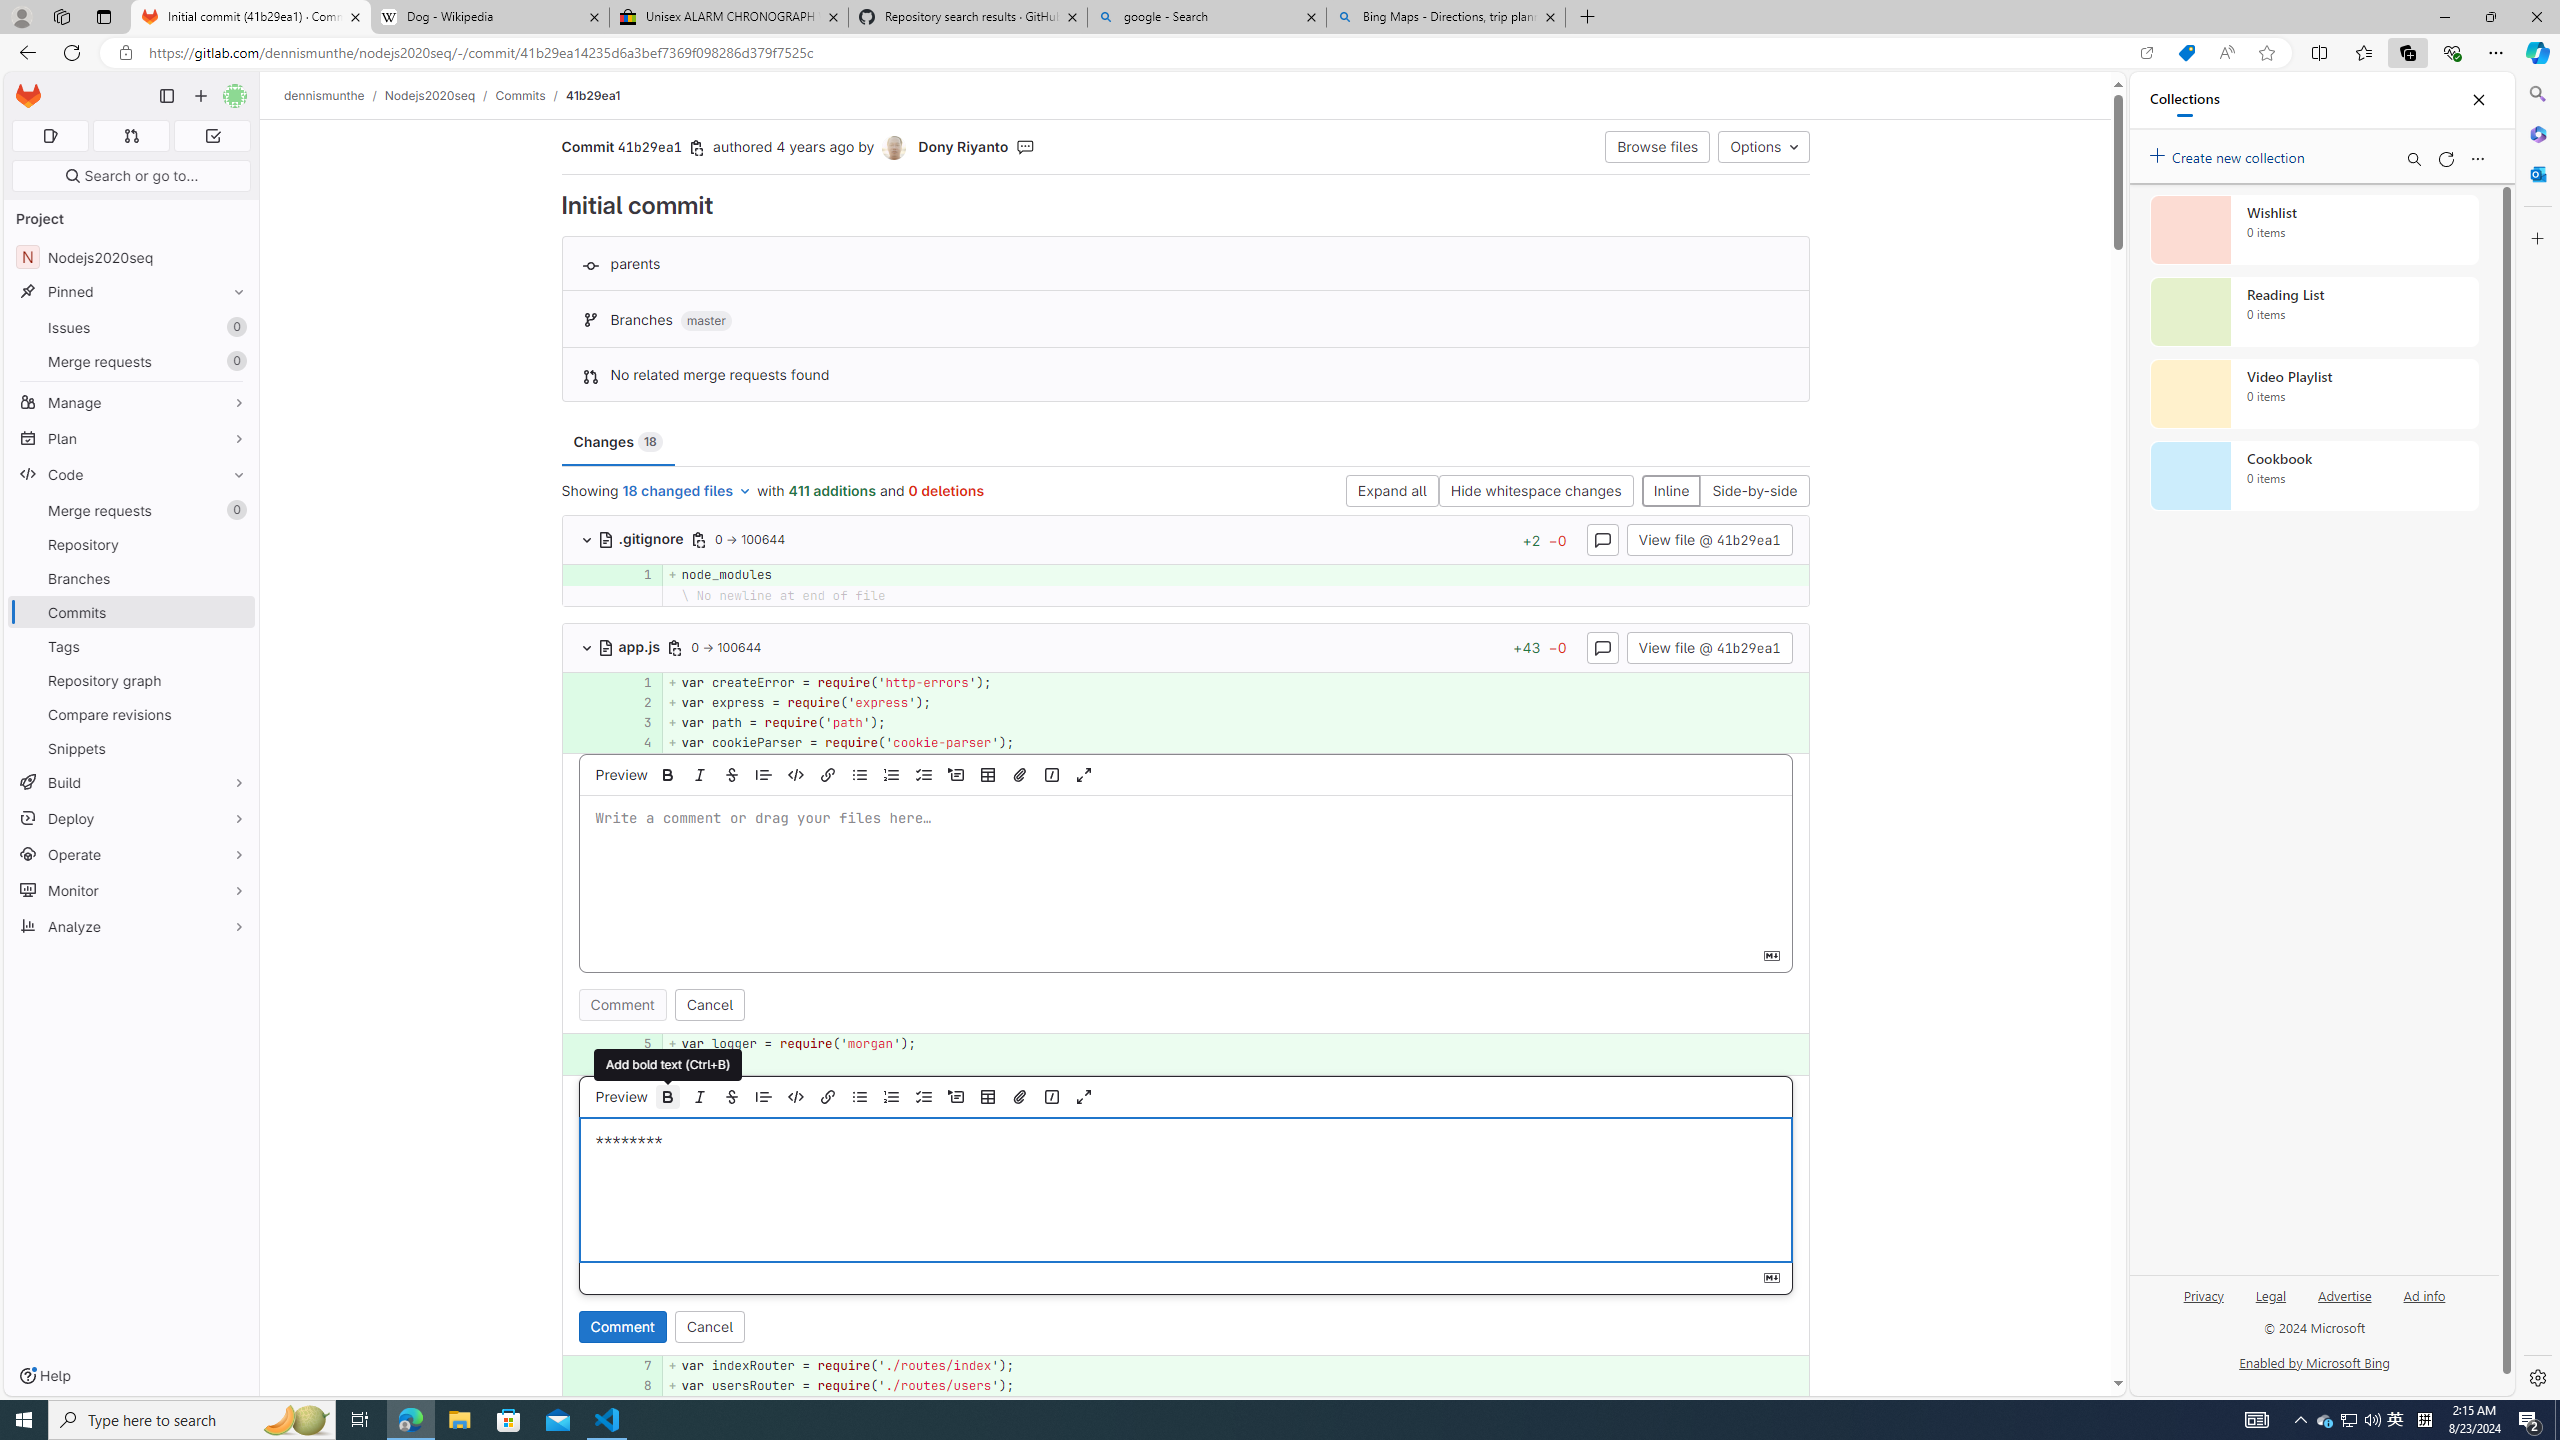 The width and height of the screenshot is (2560, 1440). Describe the element at coordinates (634, 1366) in the screenshot. I see `7` at that location.